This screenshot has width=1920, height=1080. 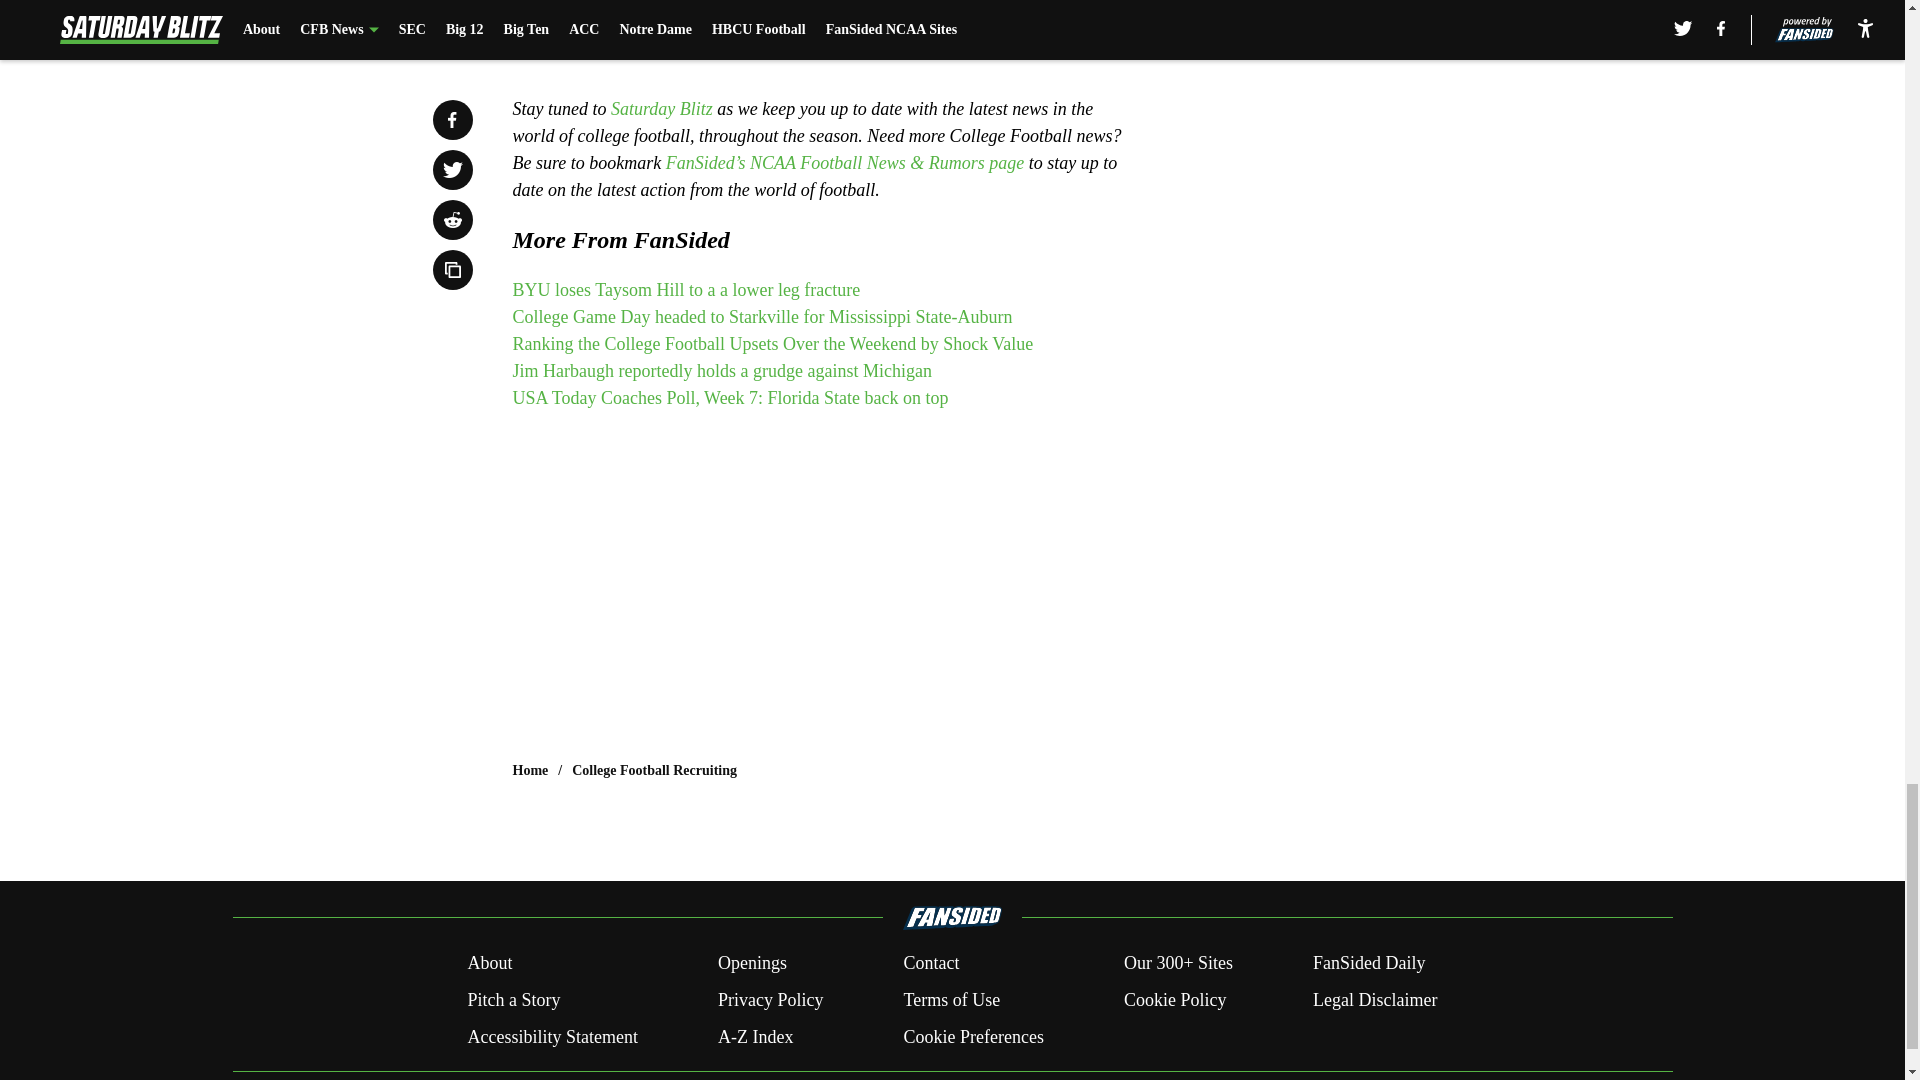 What do you see at coordinates (688, 290) in the screenshot?
I see `BYU loses Taysom Hill to a a lower leg fracture ` at bounding box center [688, 290].